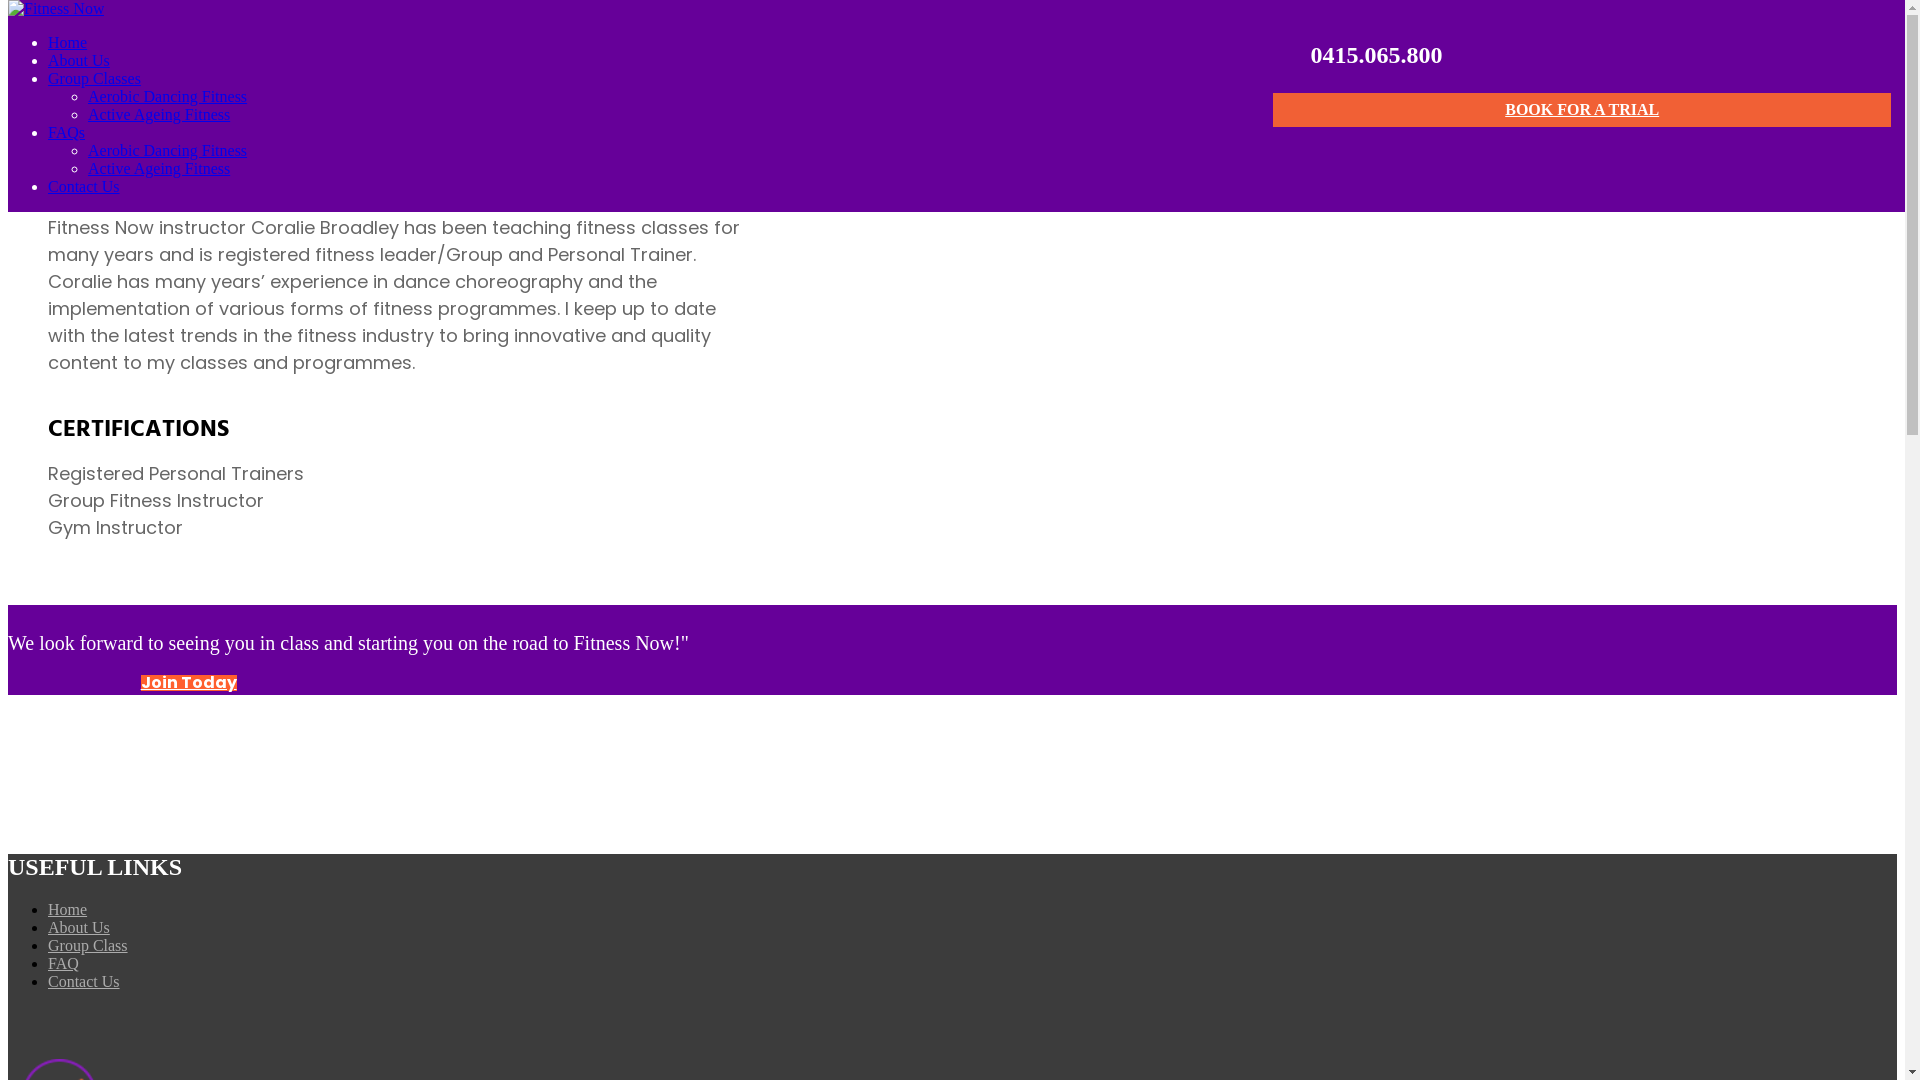 The height and width of the screenshot is (1080, 1920). I want to click on Home, so click(68, 96).